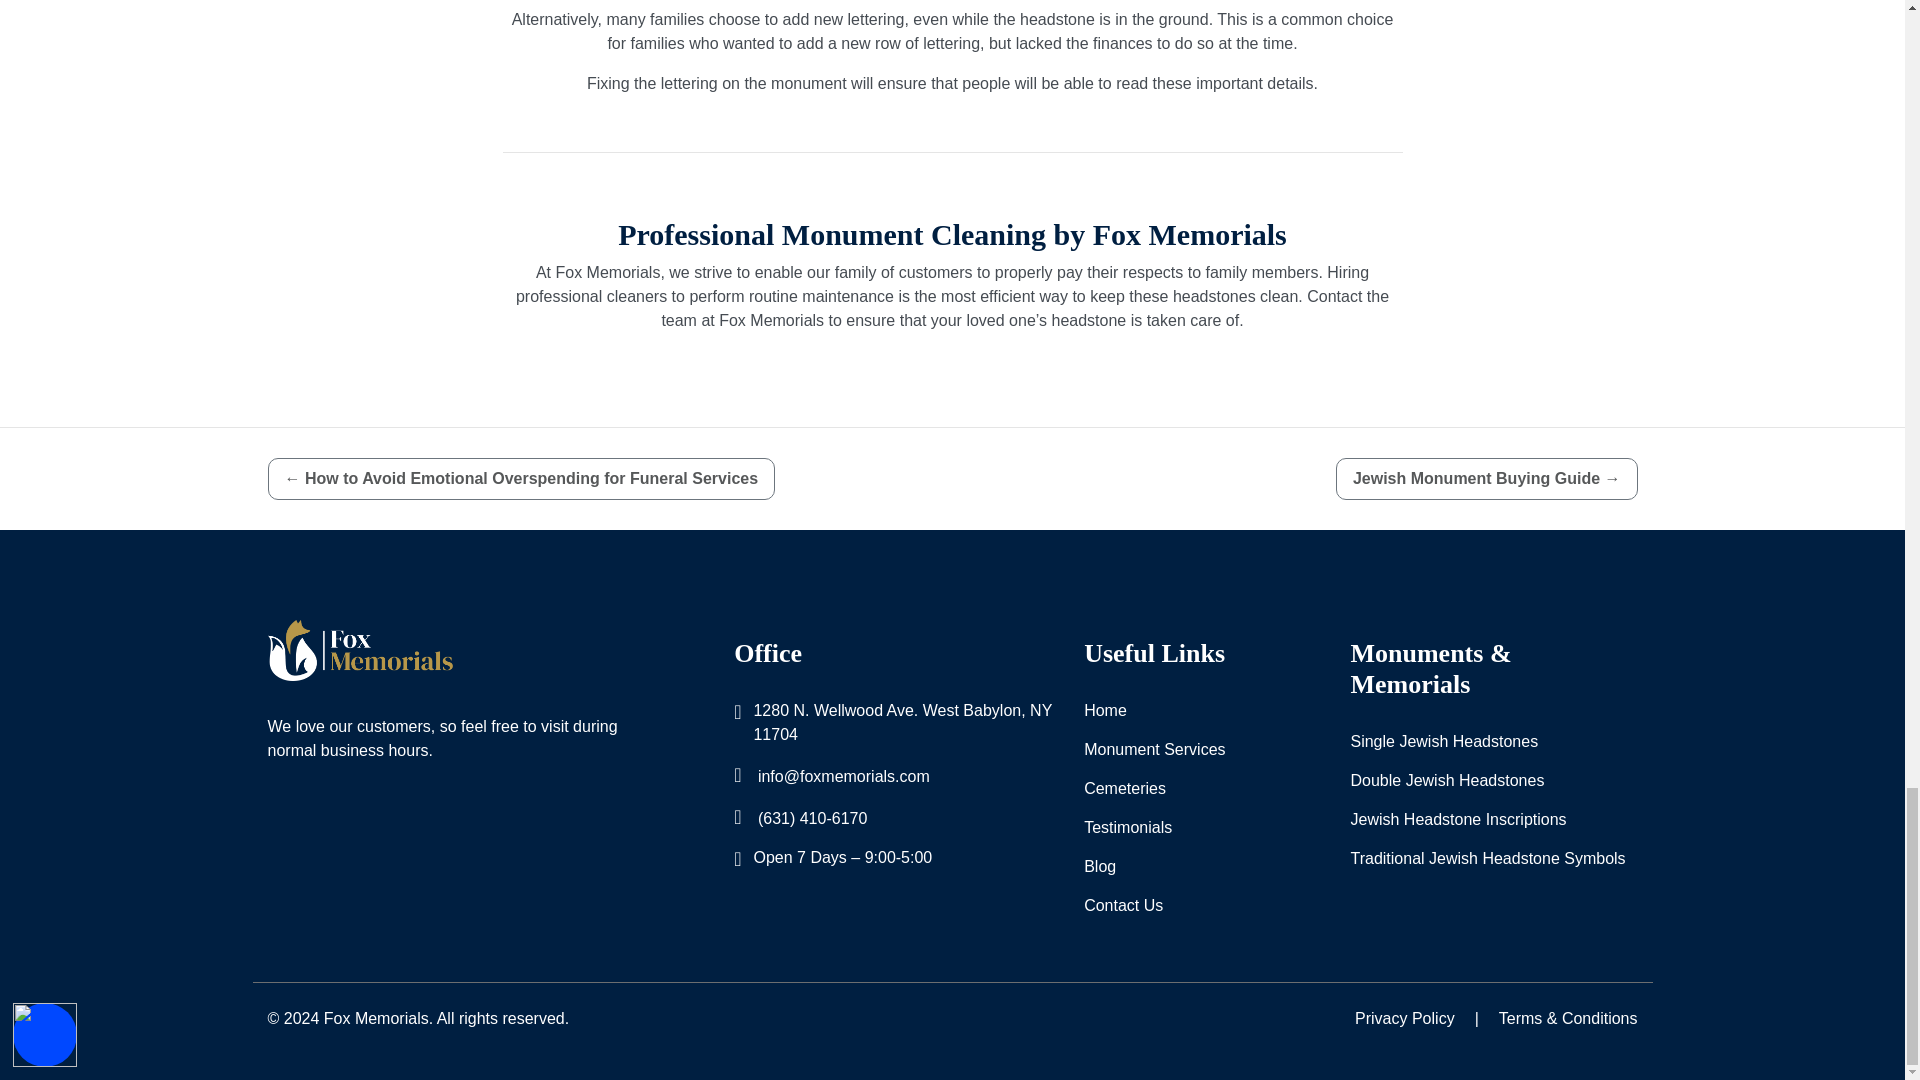  Describe the element at coordinates (1486, 858) in the screenshot. I see `Traditional Jewish Headstone Symbols` at that location.